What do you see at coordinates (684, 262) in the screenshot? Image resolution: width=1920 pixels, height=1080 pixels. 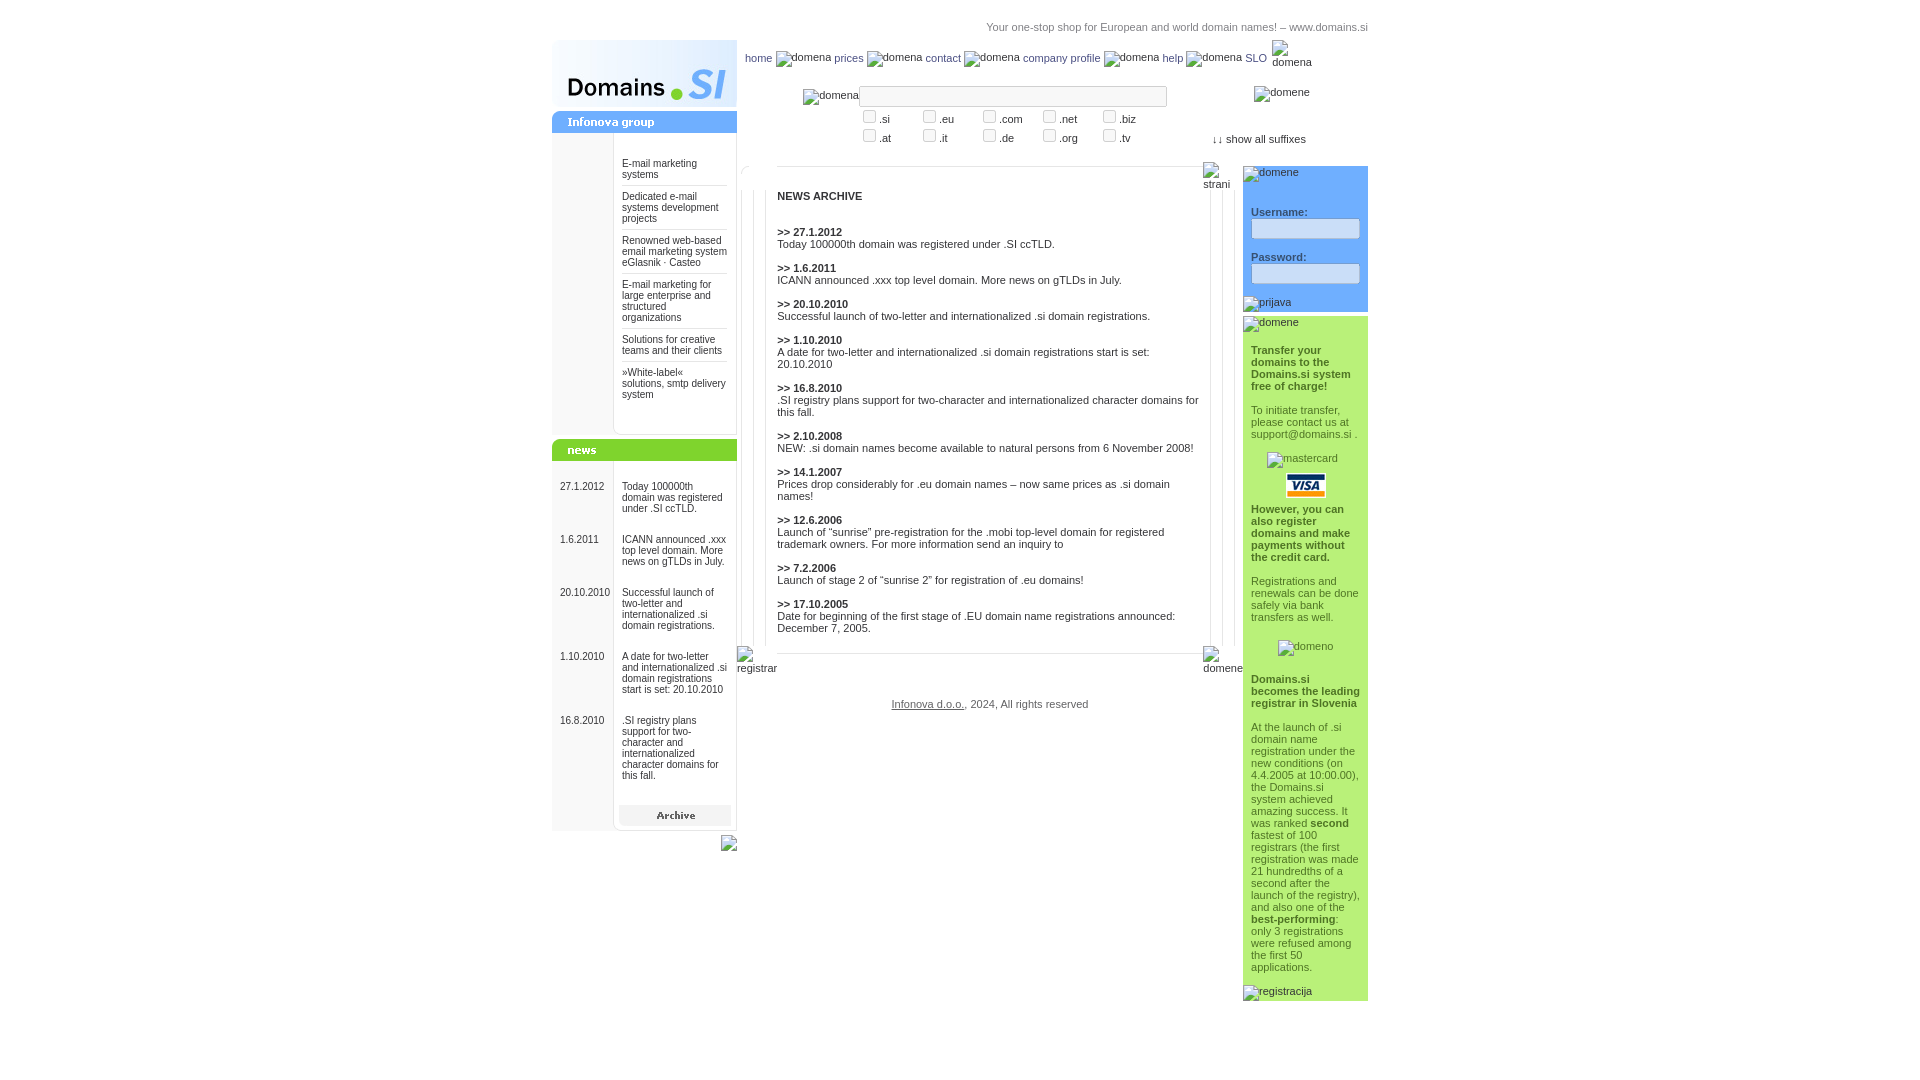 I see `Casteo` at bounding box center [684, 262].